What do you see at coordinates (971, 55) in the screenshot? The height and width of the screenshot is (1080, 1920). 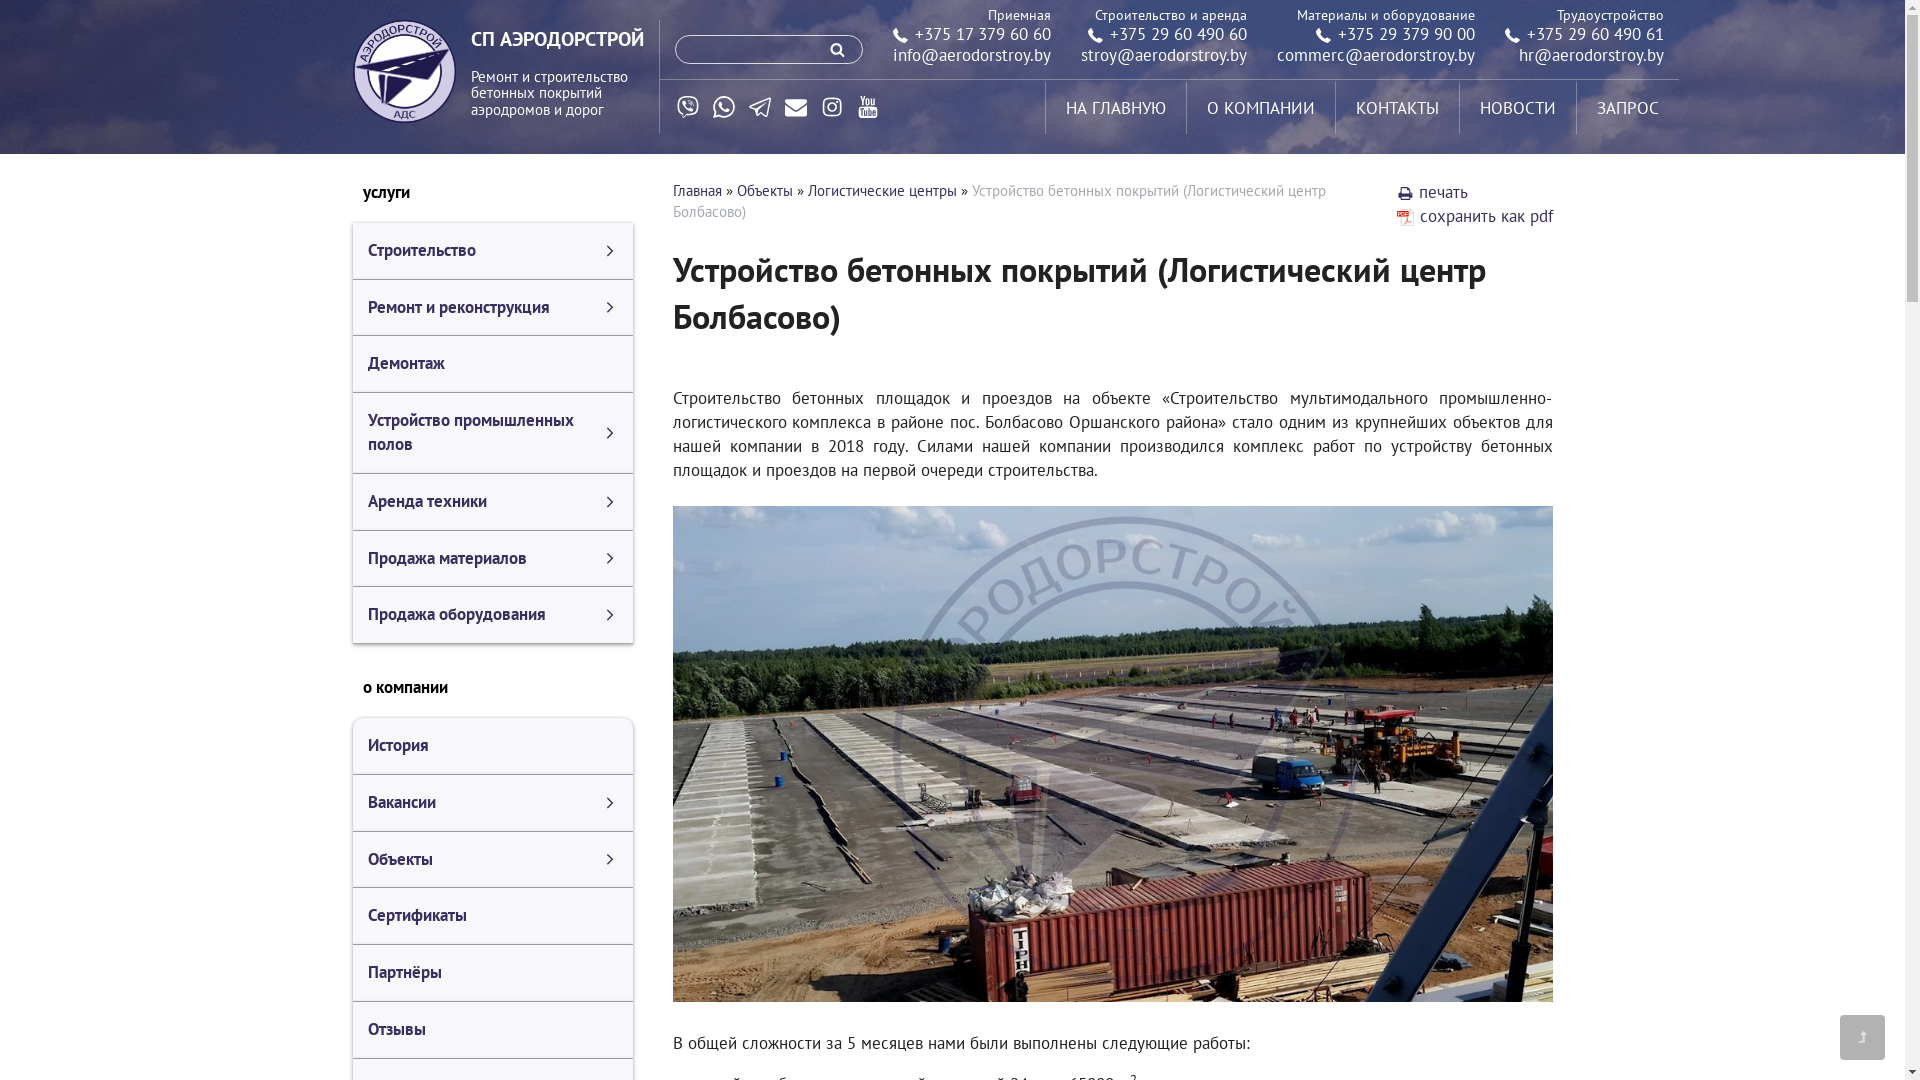 I see `info@aerodorstroy.by` at bounding box center [971, 55].